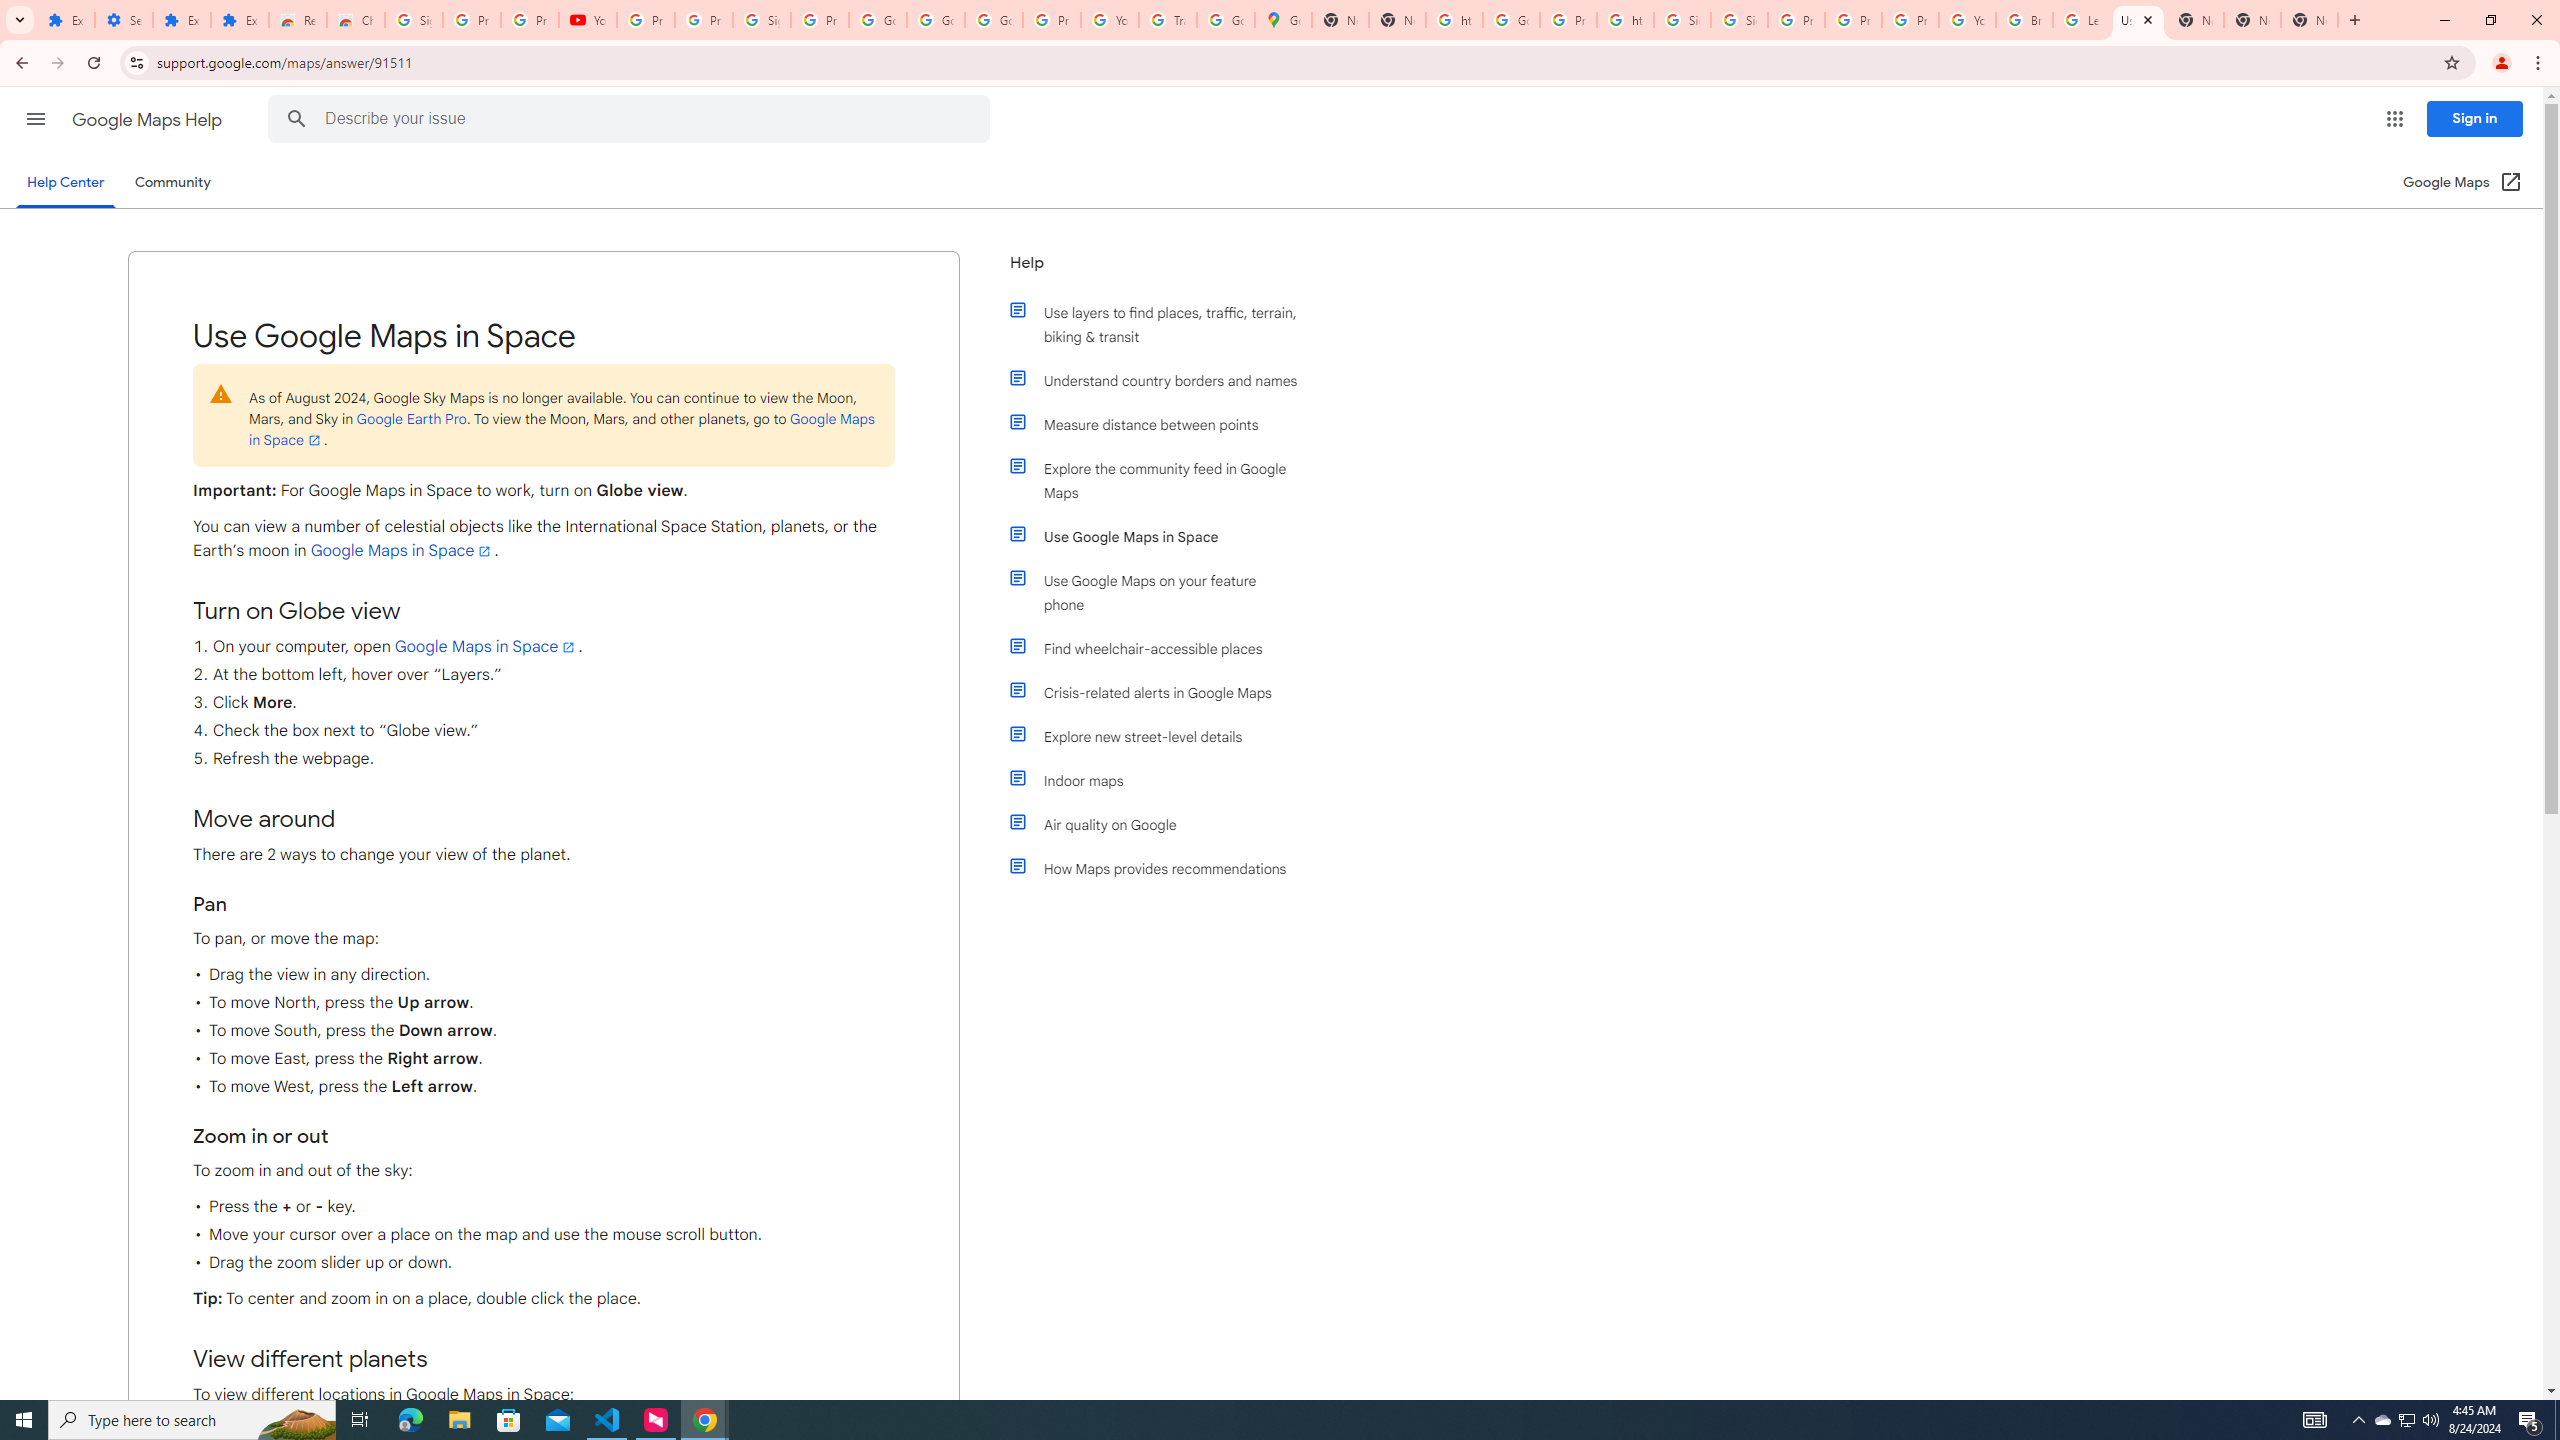  I want to click on Air quality on Google, so click(1163, 824).